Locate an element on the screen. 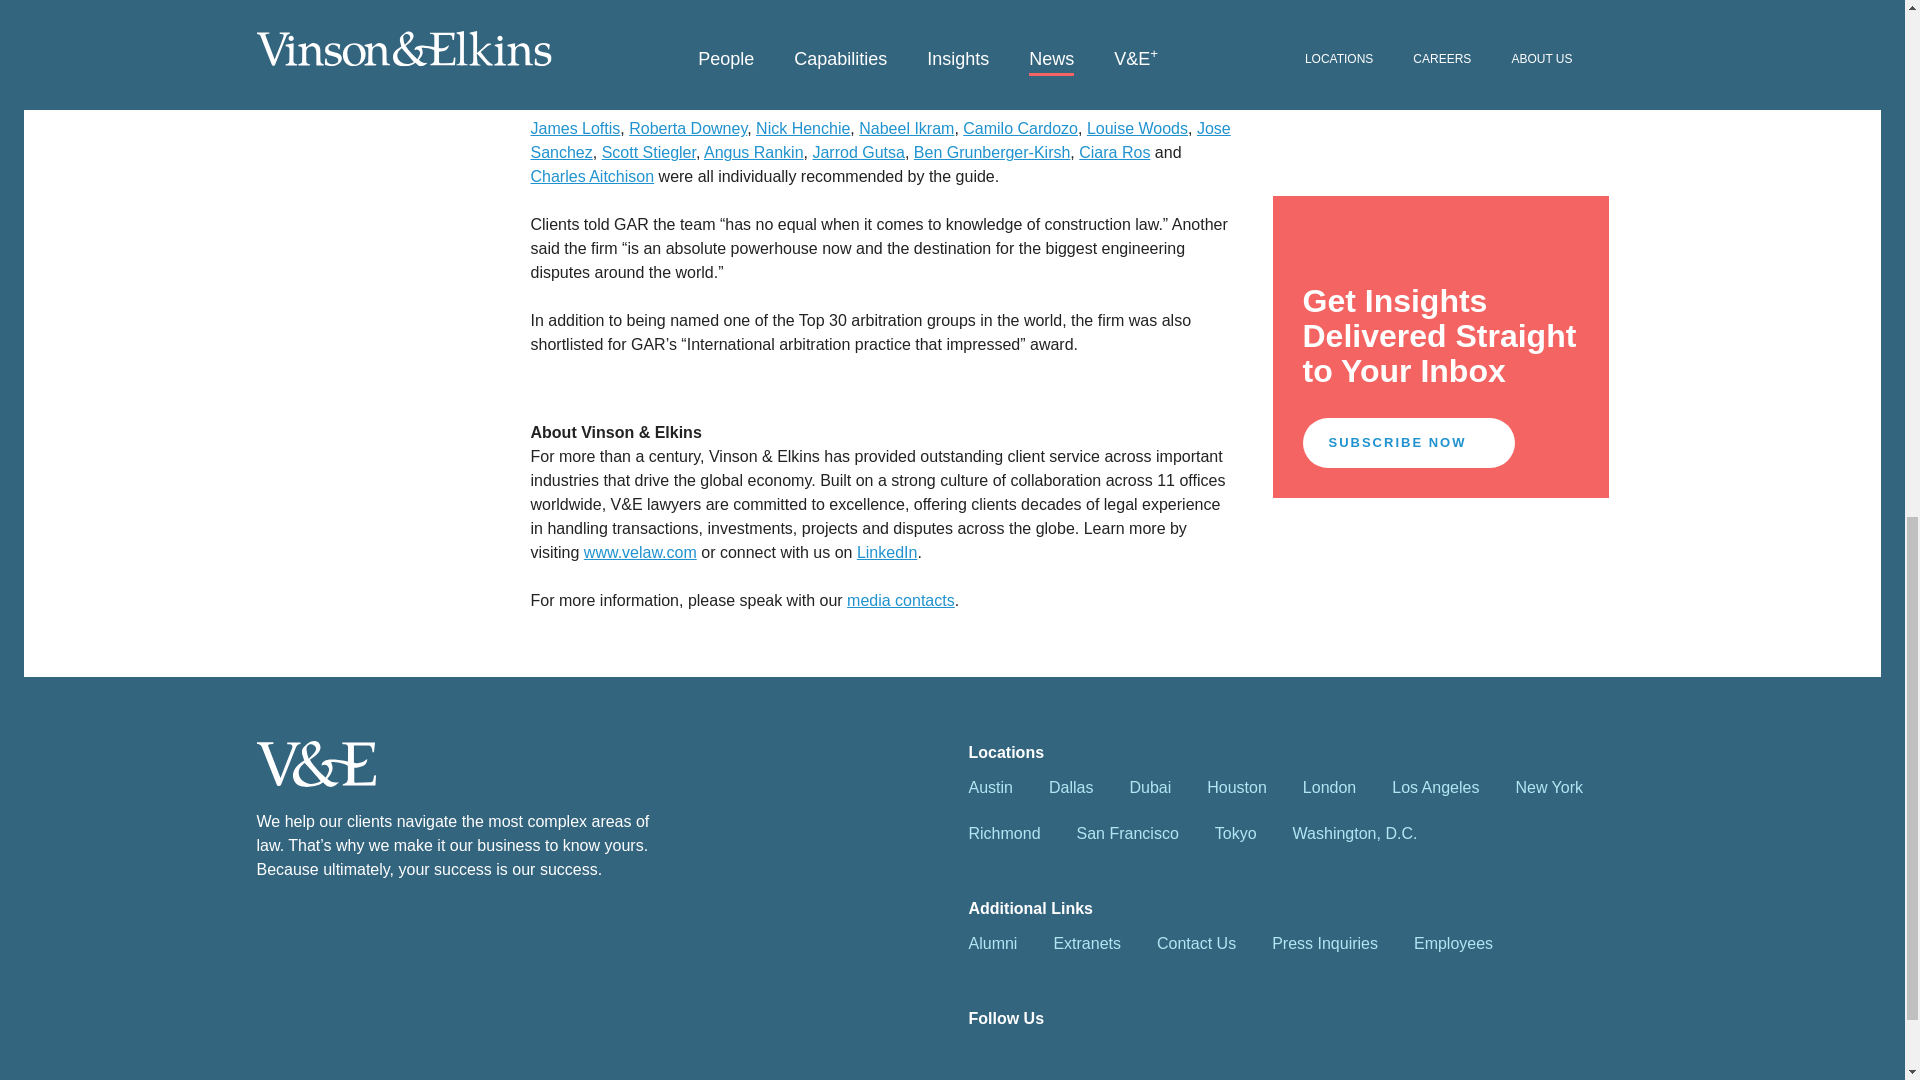 Image resolution: width=1920 pixels, height=1080 pixels. Nick Henchie is located at coordinates (803, 128).